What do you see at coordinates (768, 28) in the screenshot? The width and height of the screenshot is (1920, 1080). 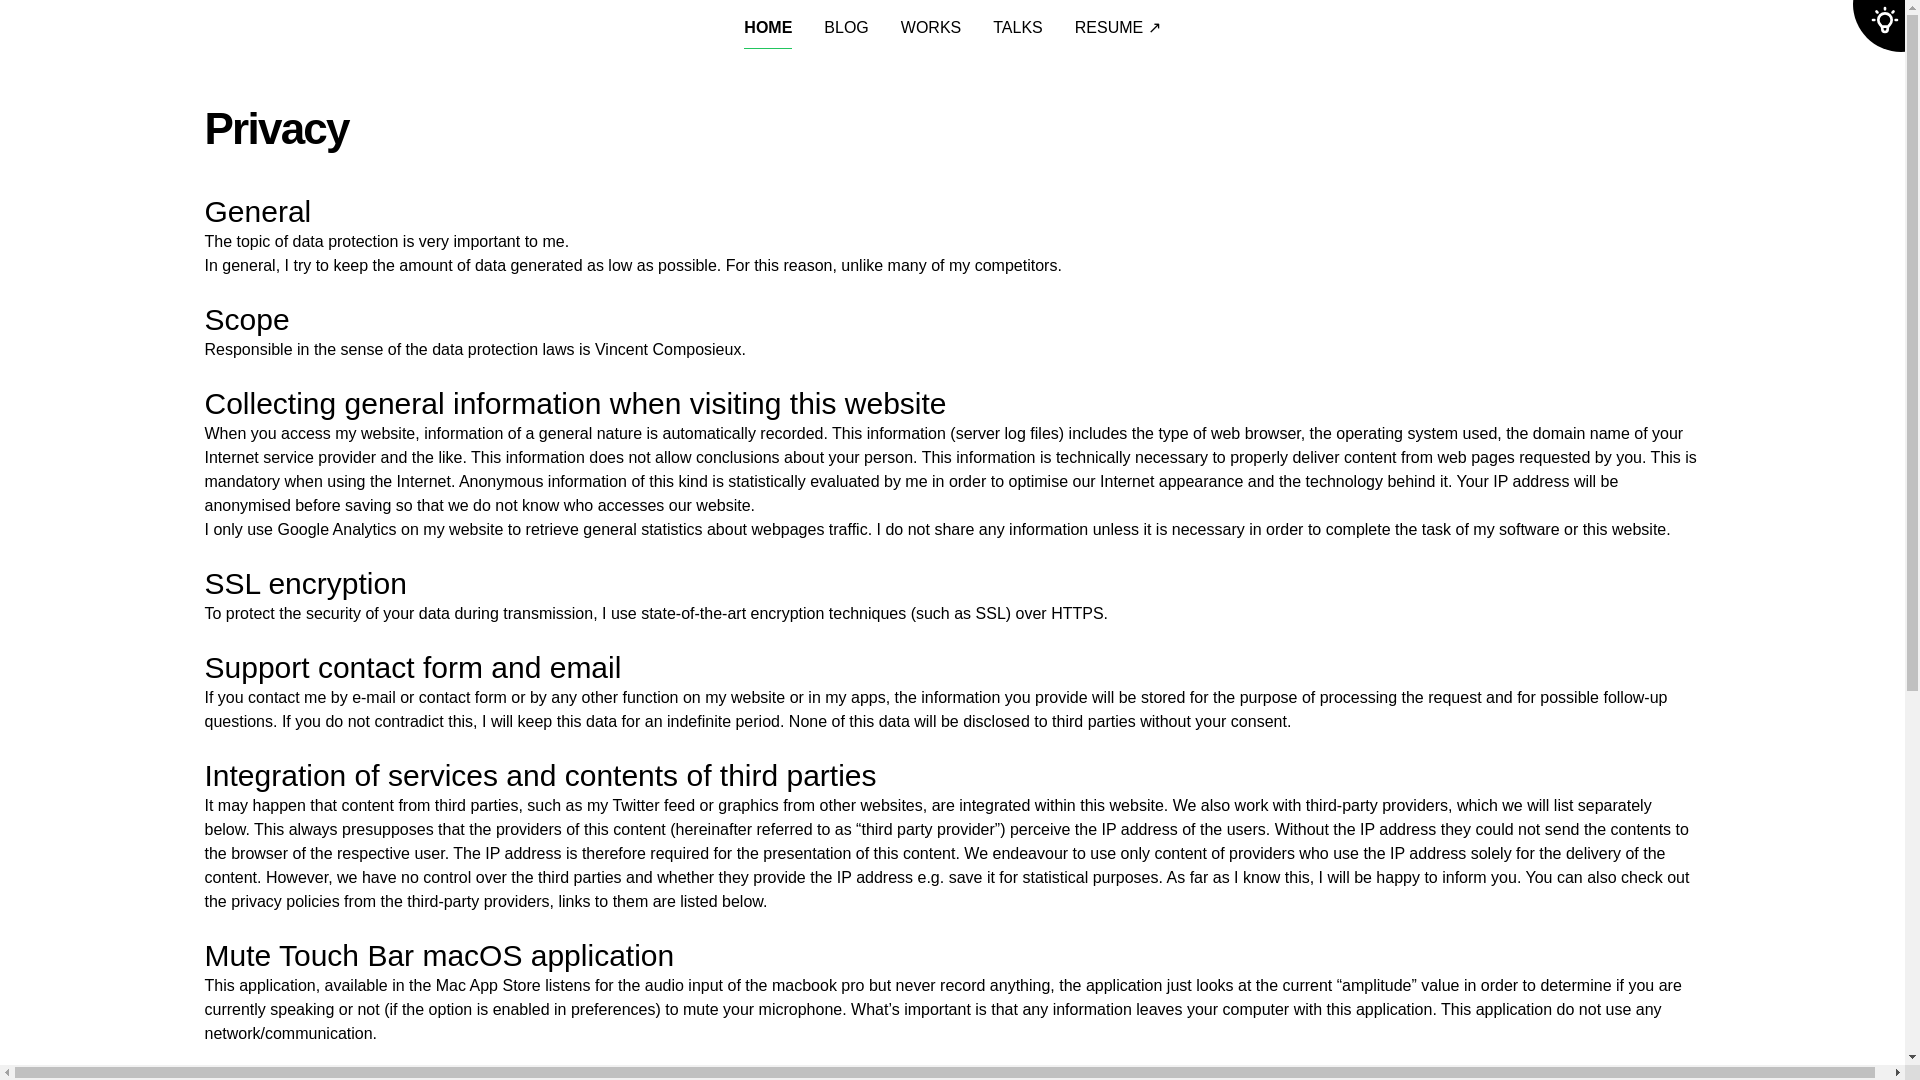 I see `HOME` at bounding box center [768, 28].